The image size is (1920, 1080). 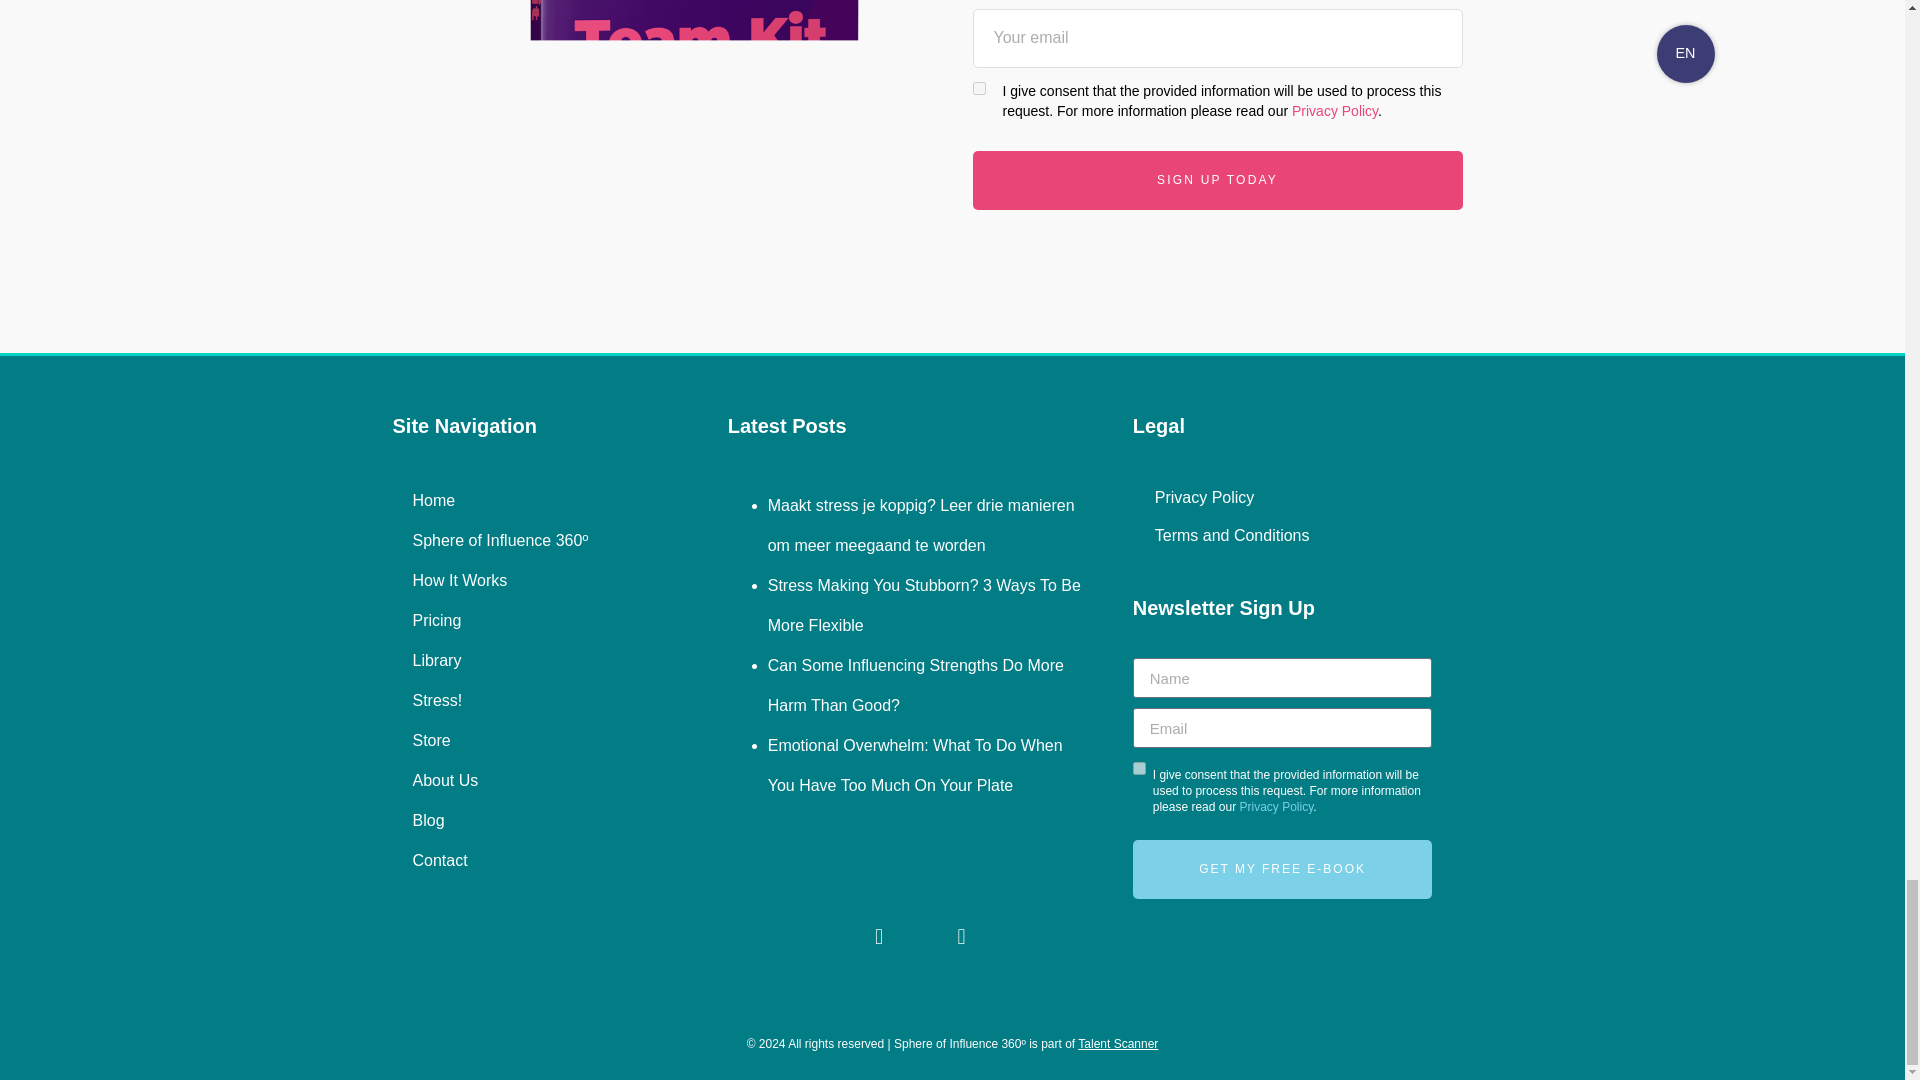 What do you see at coordinates (515, 580) in the screenshot?
I see `How It Works` at bounding box center [515, 580].